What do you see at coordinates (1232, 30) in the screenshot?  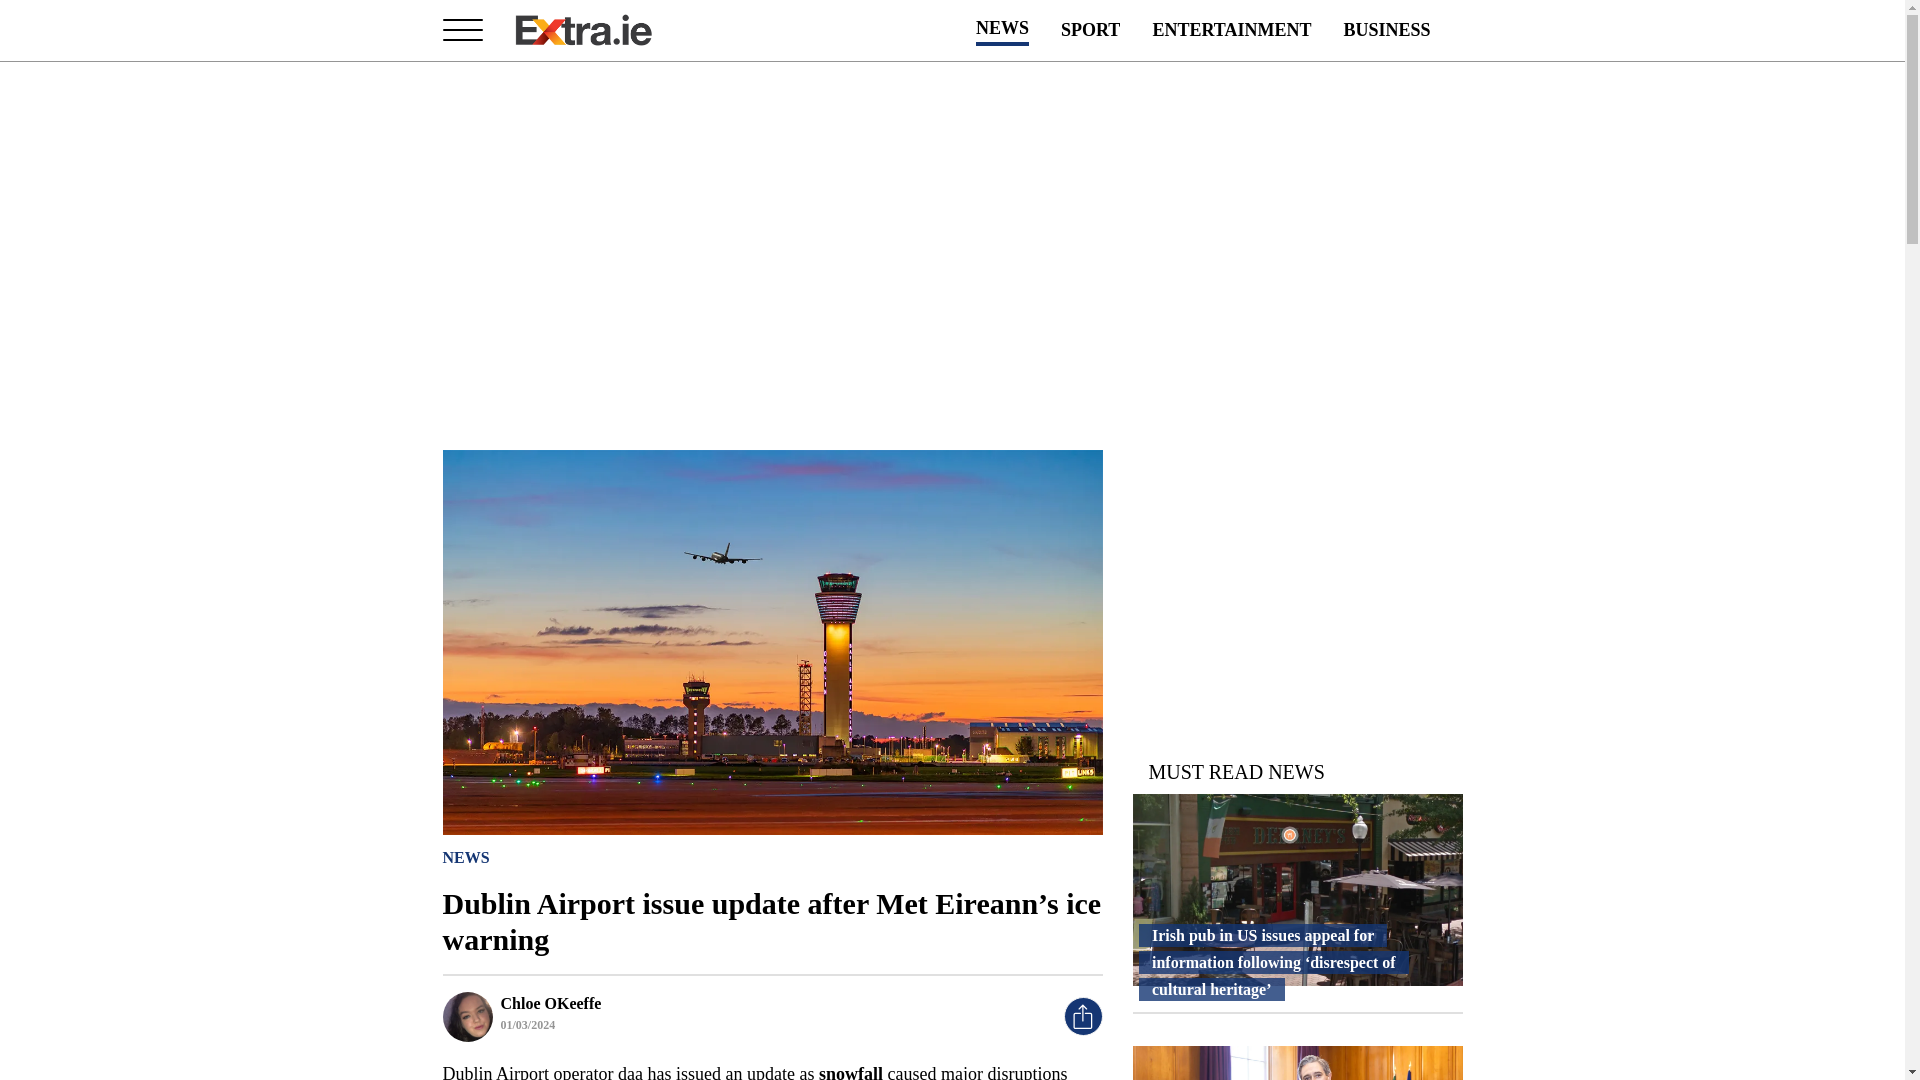 I see `ENTERTAINMENT` at bounding box center [1232, 30].